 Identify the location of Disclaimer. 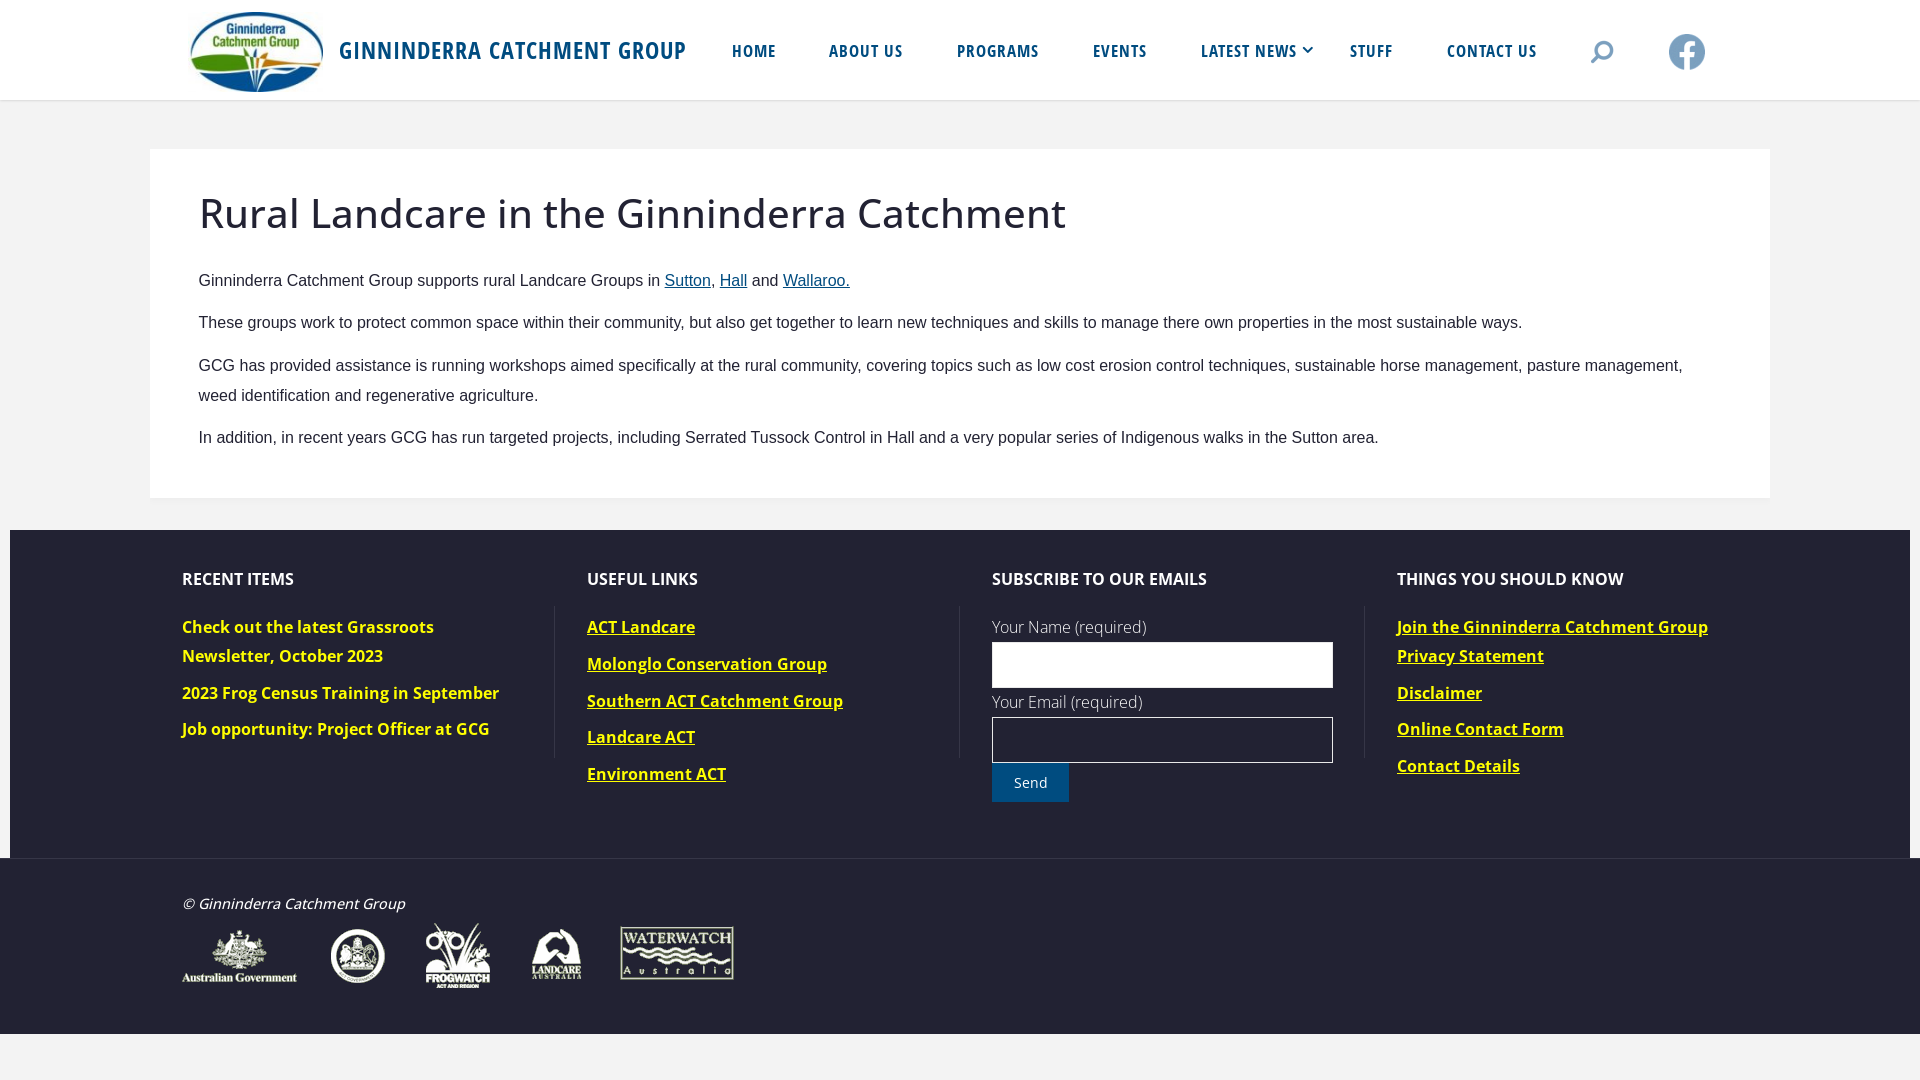
(1440, 693).